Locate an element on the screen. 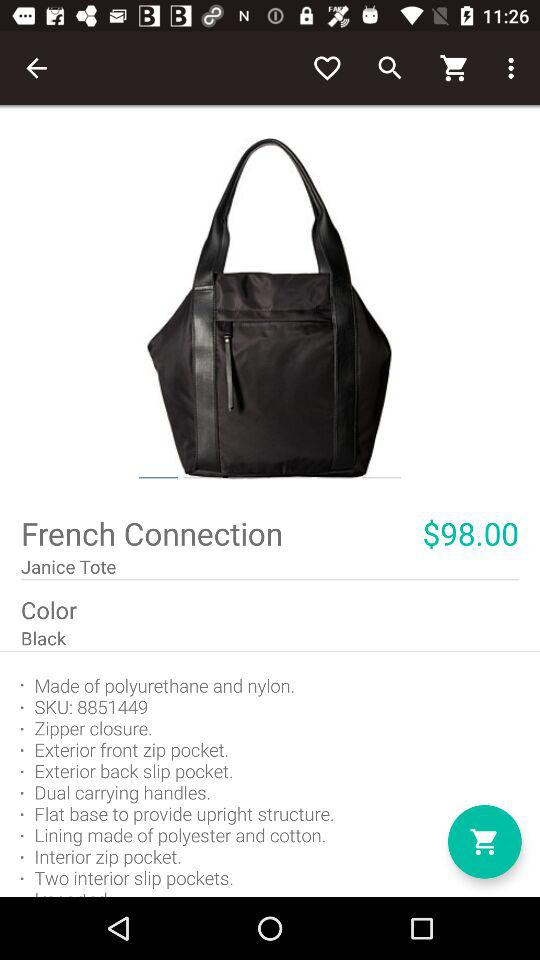  select the item at the top left corner is located at coordinates (36, 68).